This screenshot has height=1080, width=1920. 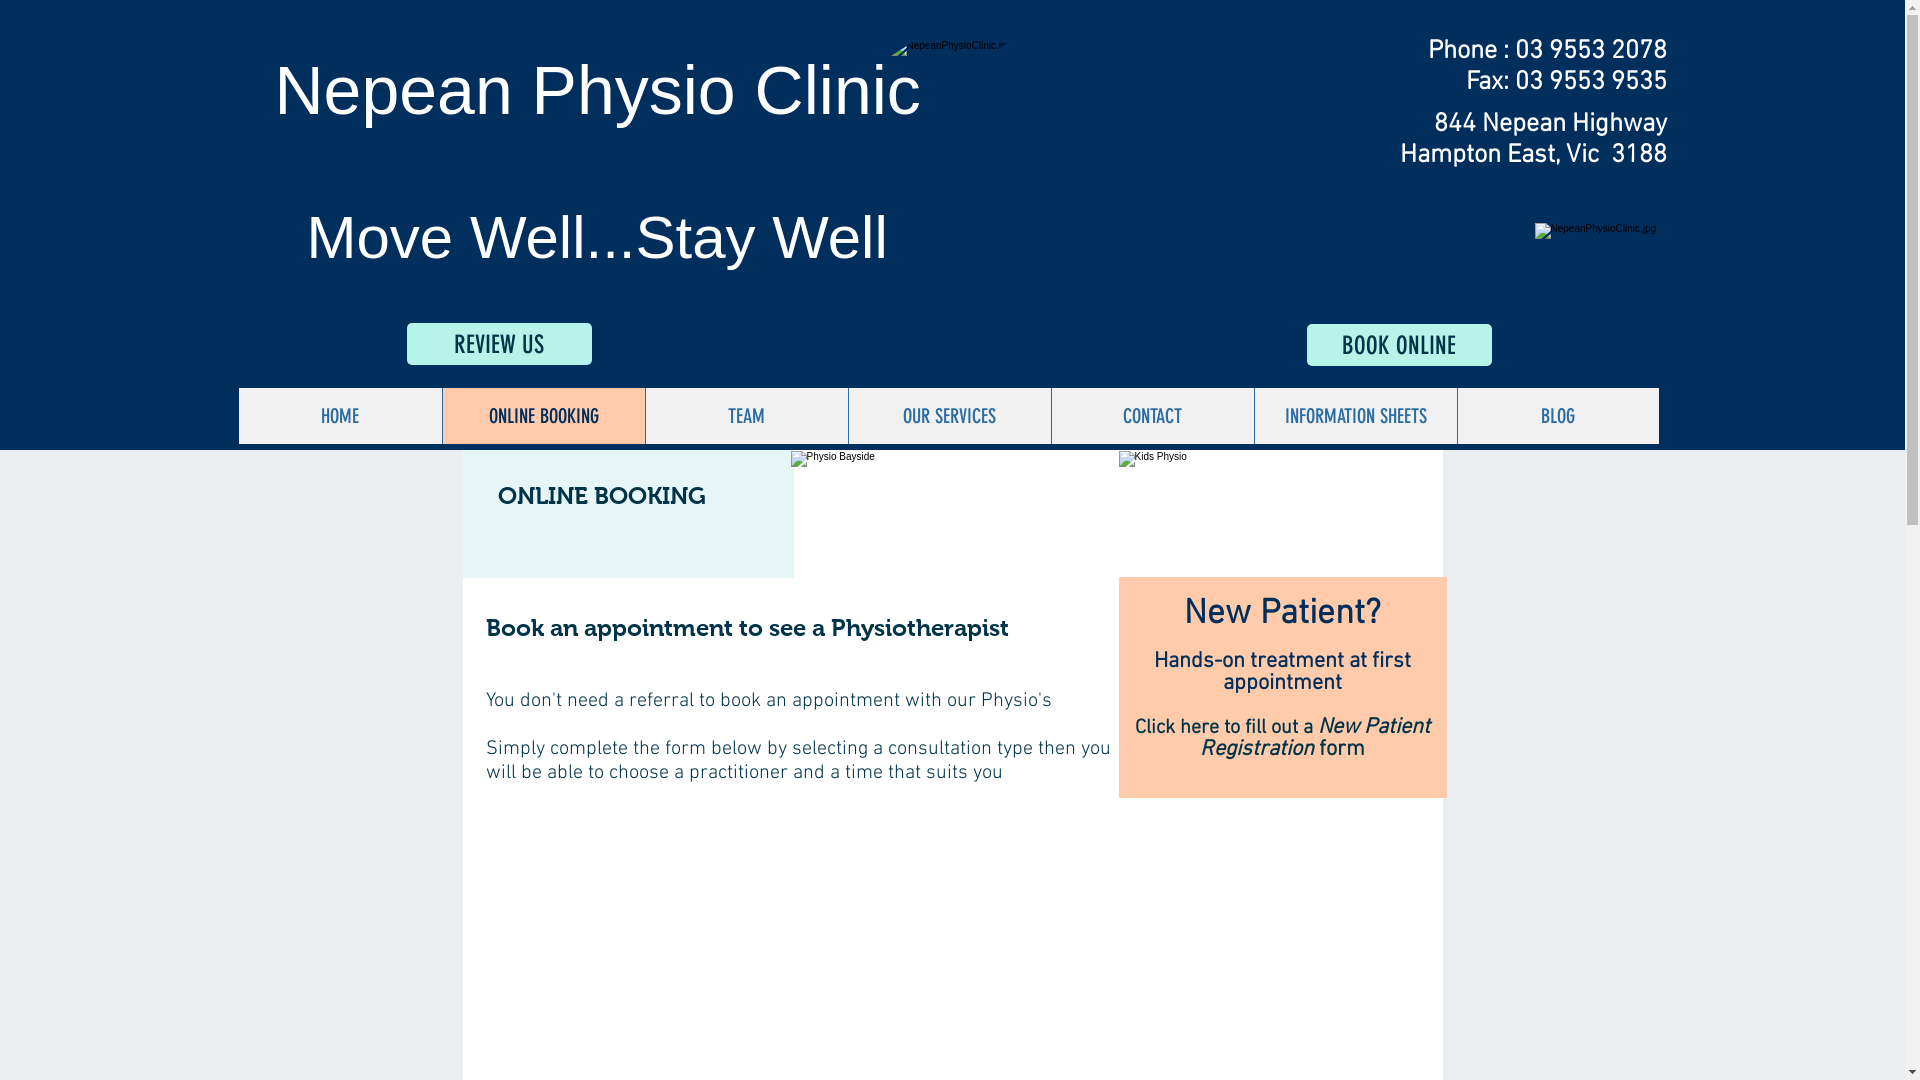 I want to click on BOOK ONLINE, so click(x=1398, y=345).